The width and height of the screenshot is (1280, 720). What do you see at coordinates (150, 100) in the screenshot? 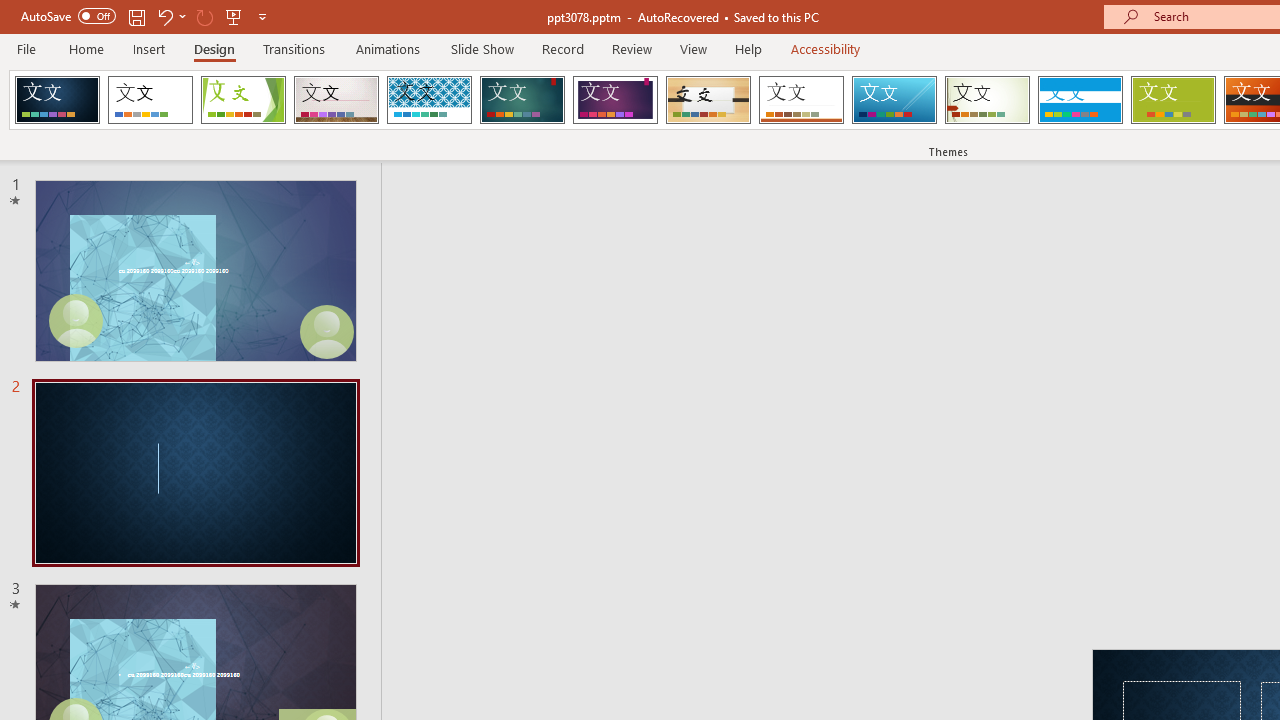
I see `Office Theme` at bounding box center [150, 100].